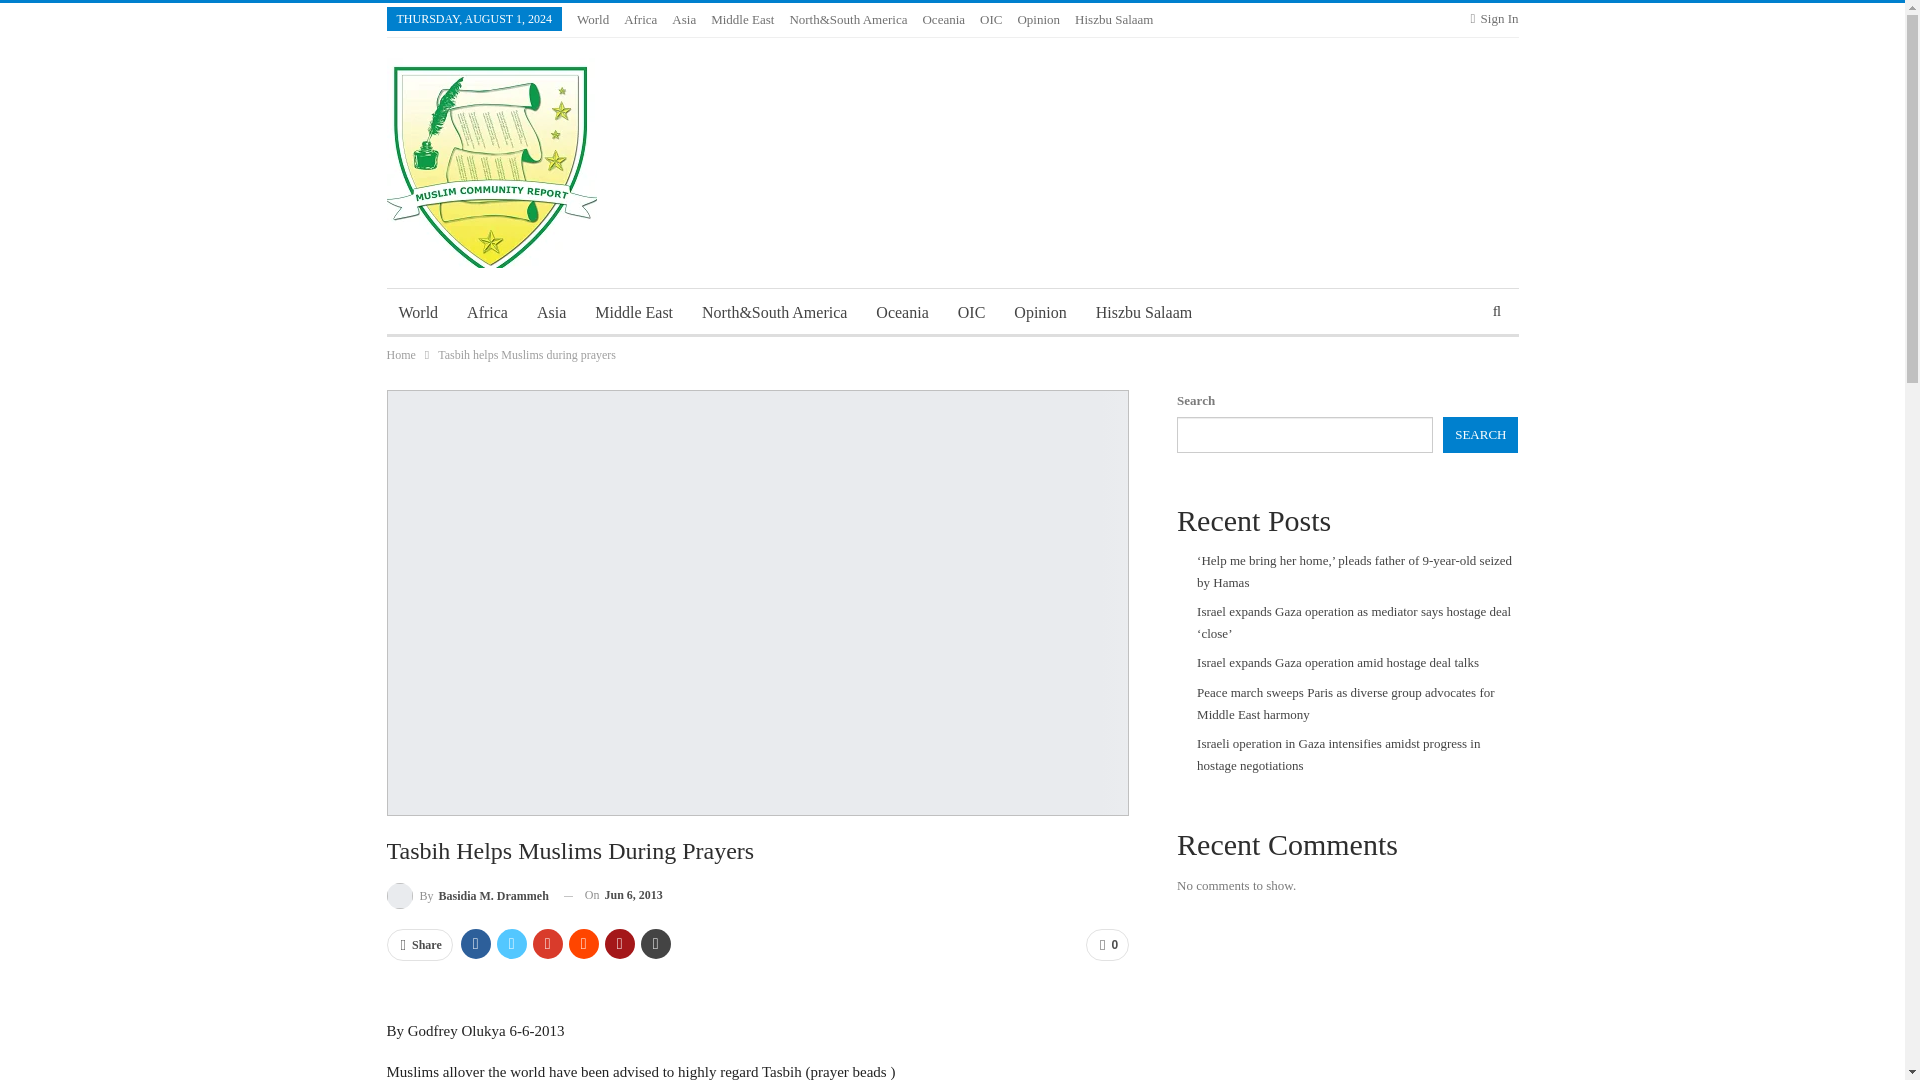 The height and width of the screenshot is (1080, 1920). What do you see at coordinates (1107, 944) in the screenshot?
I see `0` at bounding box center [1107, 944].